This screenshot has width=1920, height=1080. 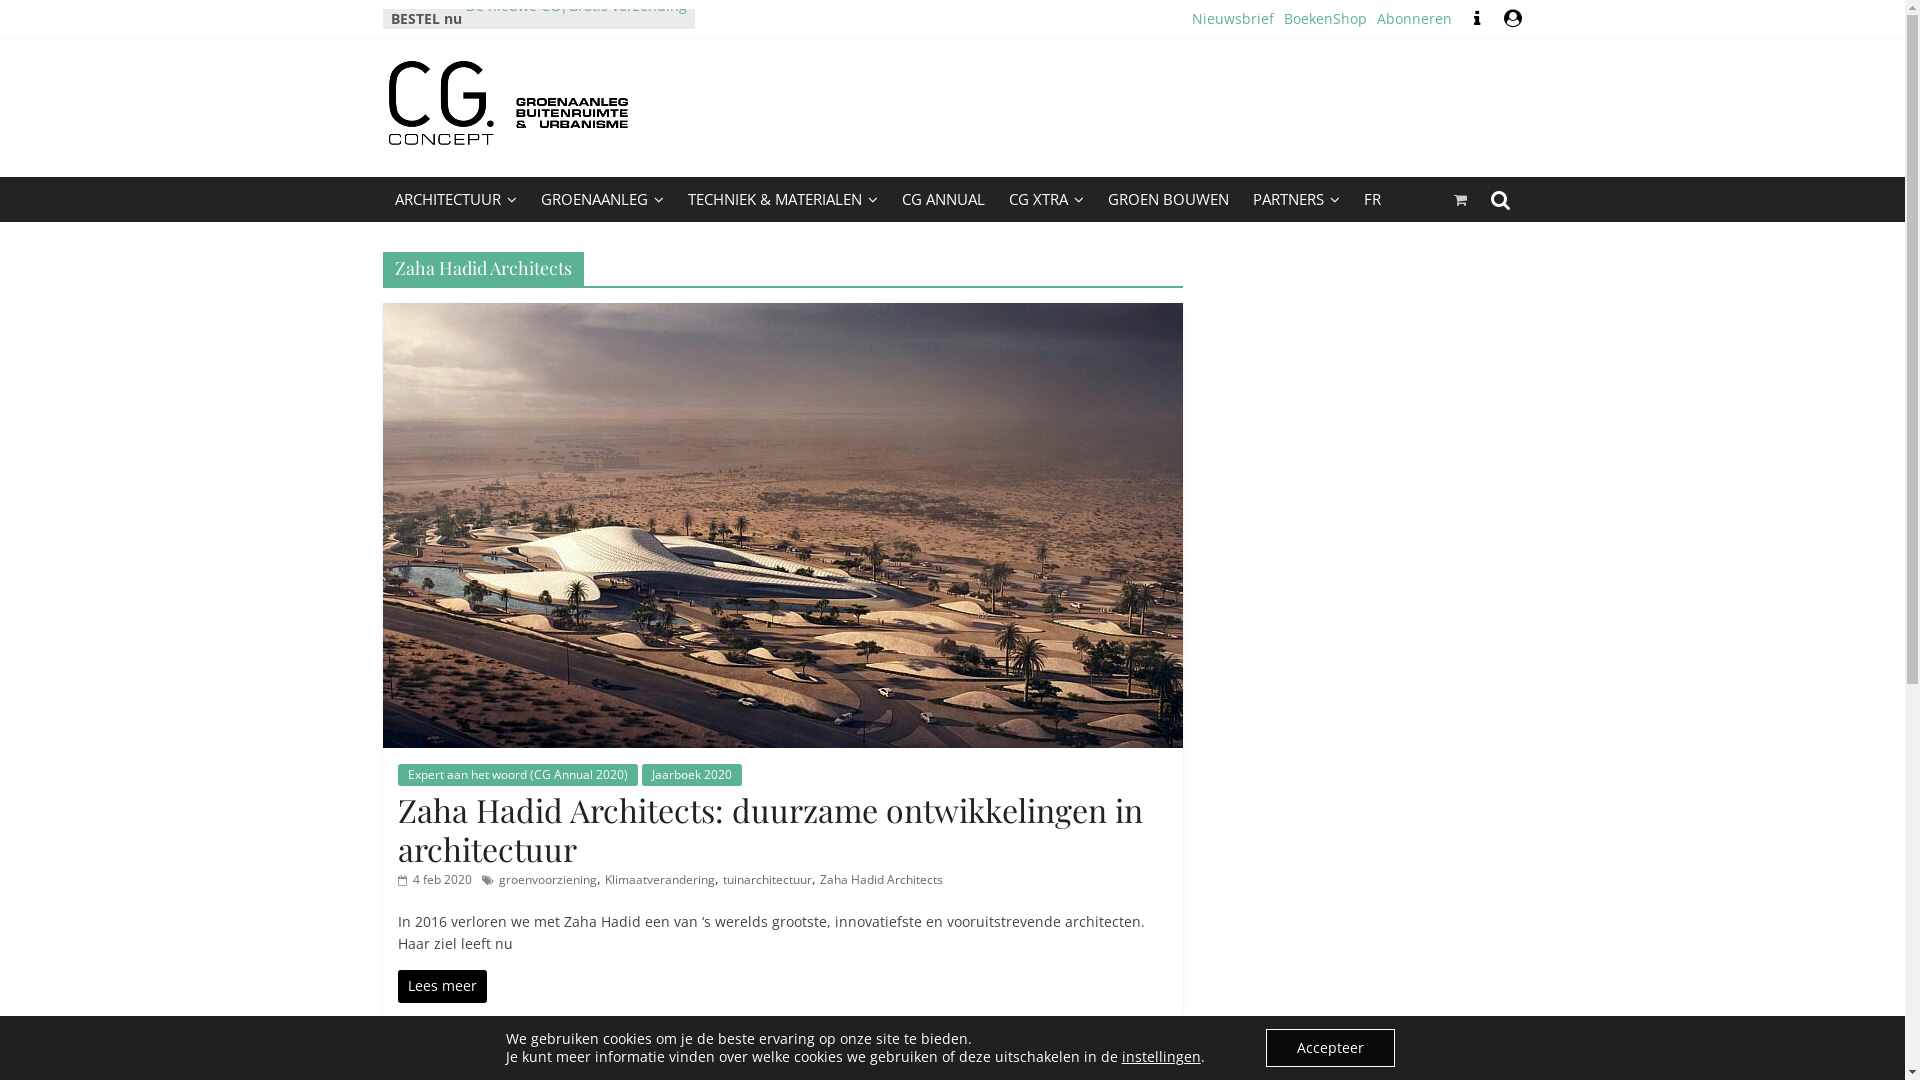 What do you see at coordinates (576, 18) in the screenshot?
I see `De nieuwe CG|Gratis verzending` at bounding box center [576, 18].